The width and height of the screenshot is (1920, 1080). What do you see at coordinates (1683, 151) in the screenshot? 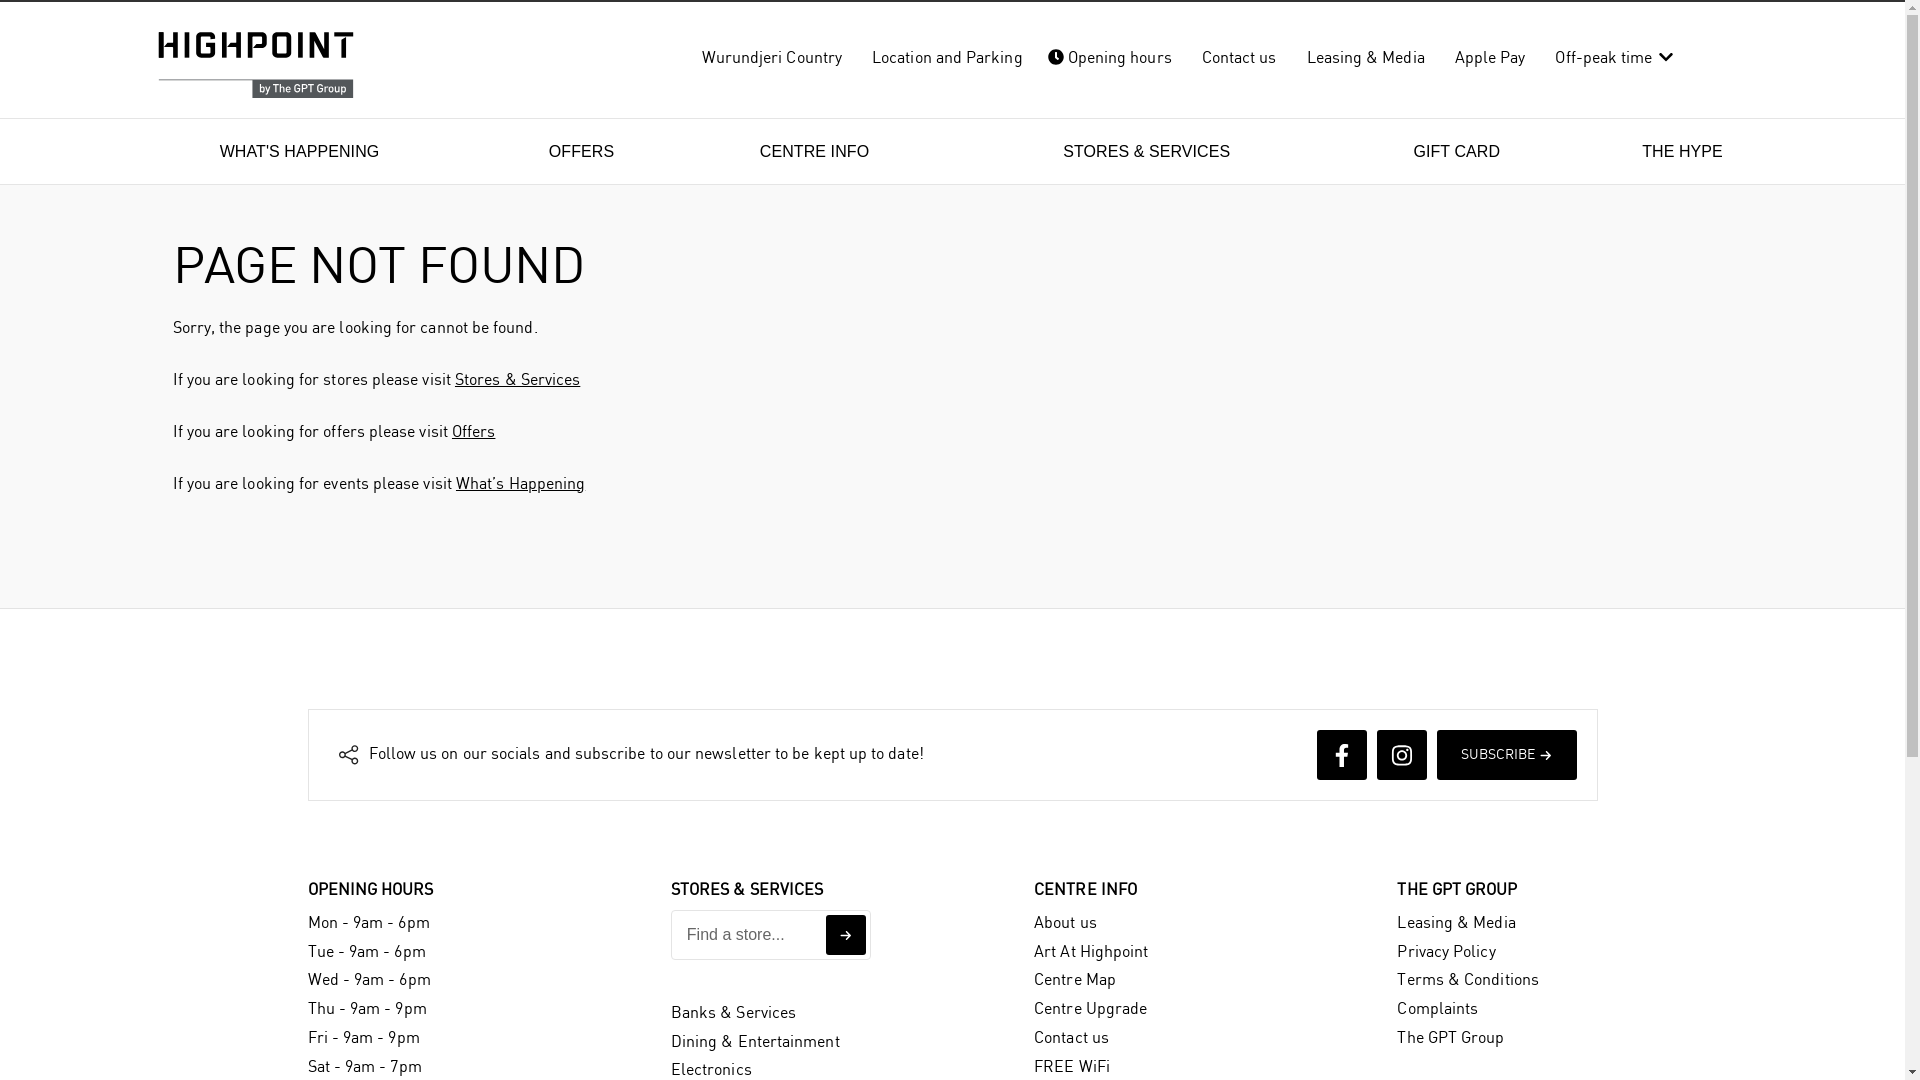
I see `THE HYPE` at bounding box center [1683, 151].